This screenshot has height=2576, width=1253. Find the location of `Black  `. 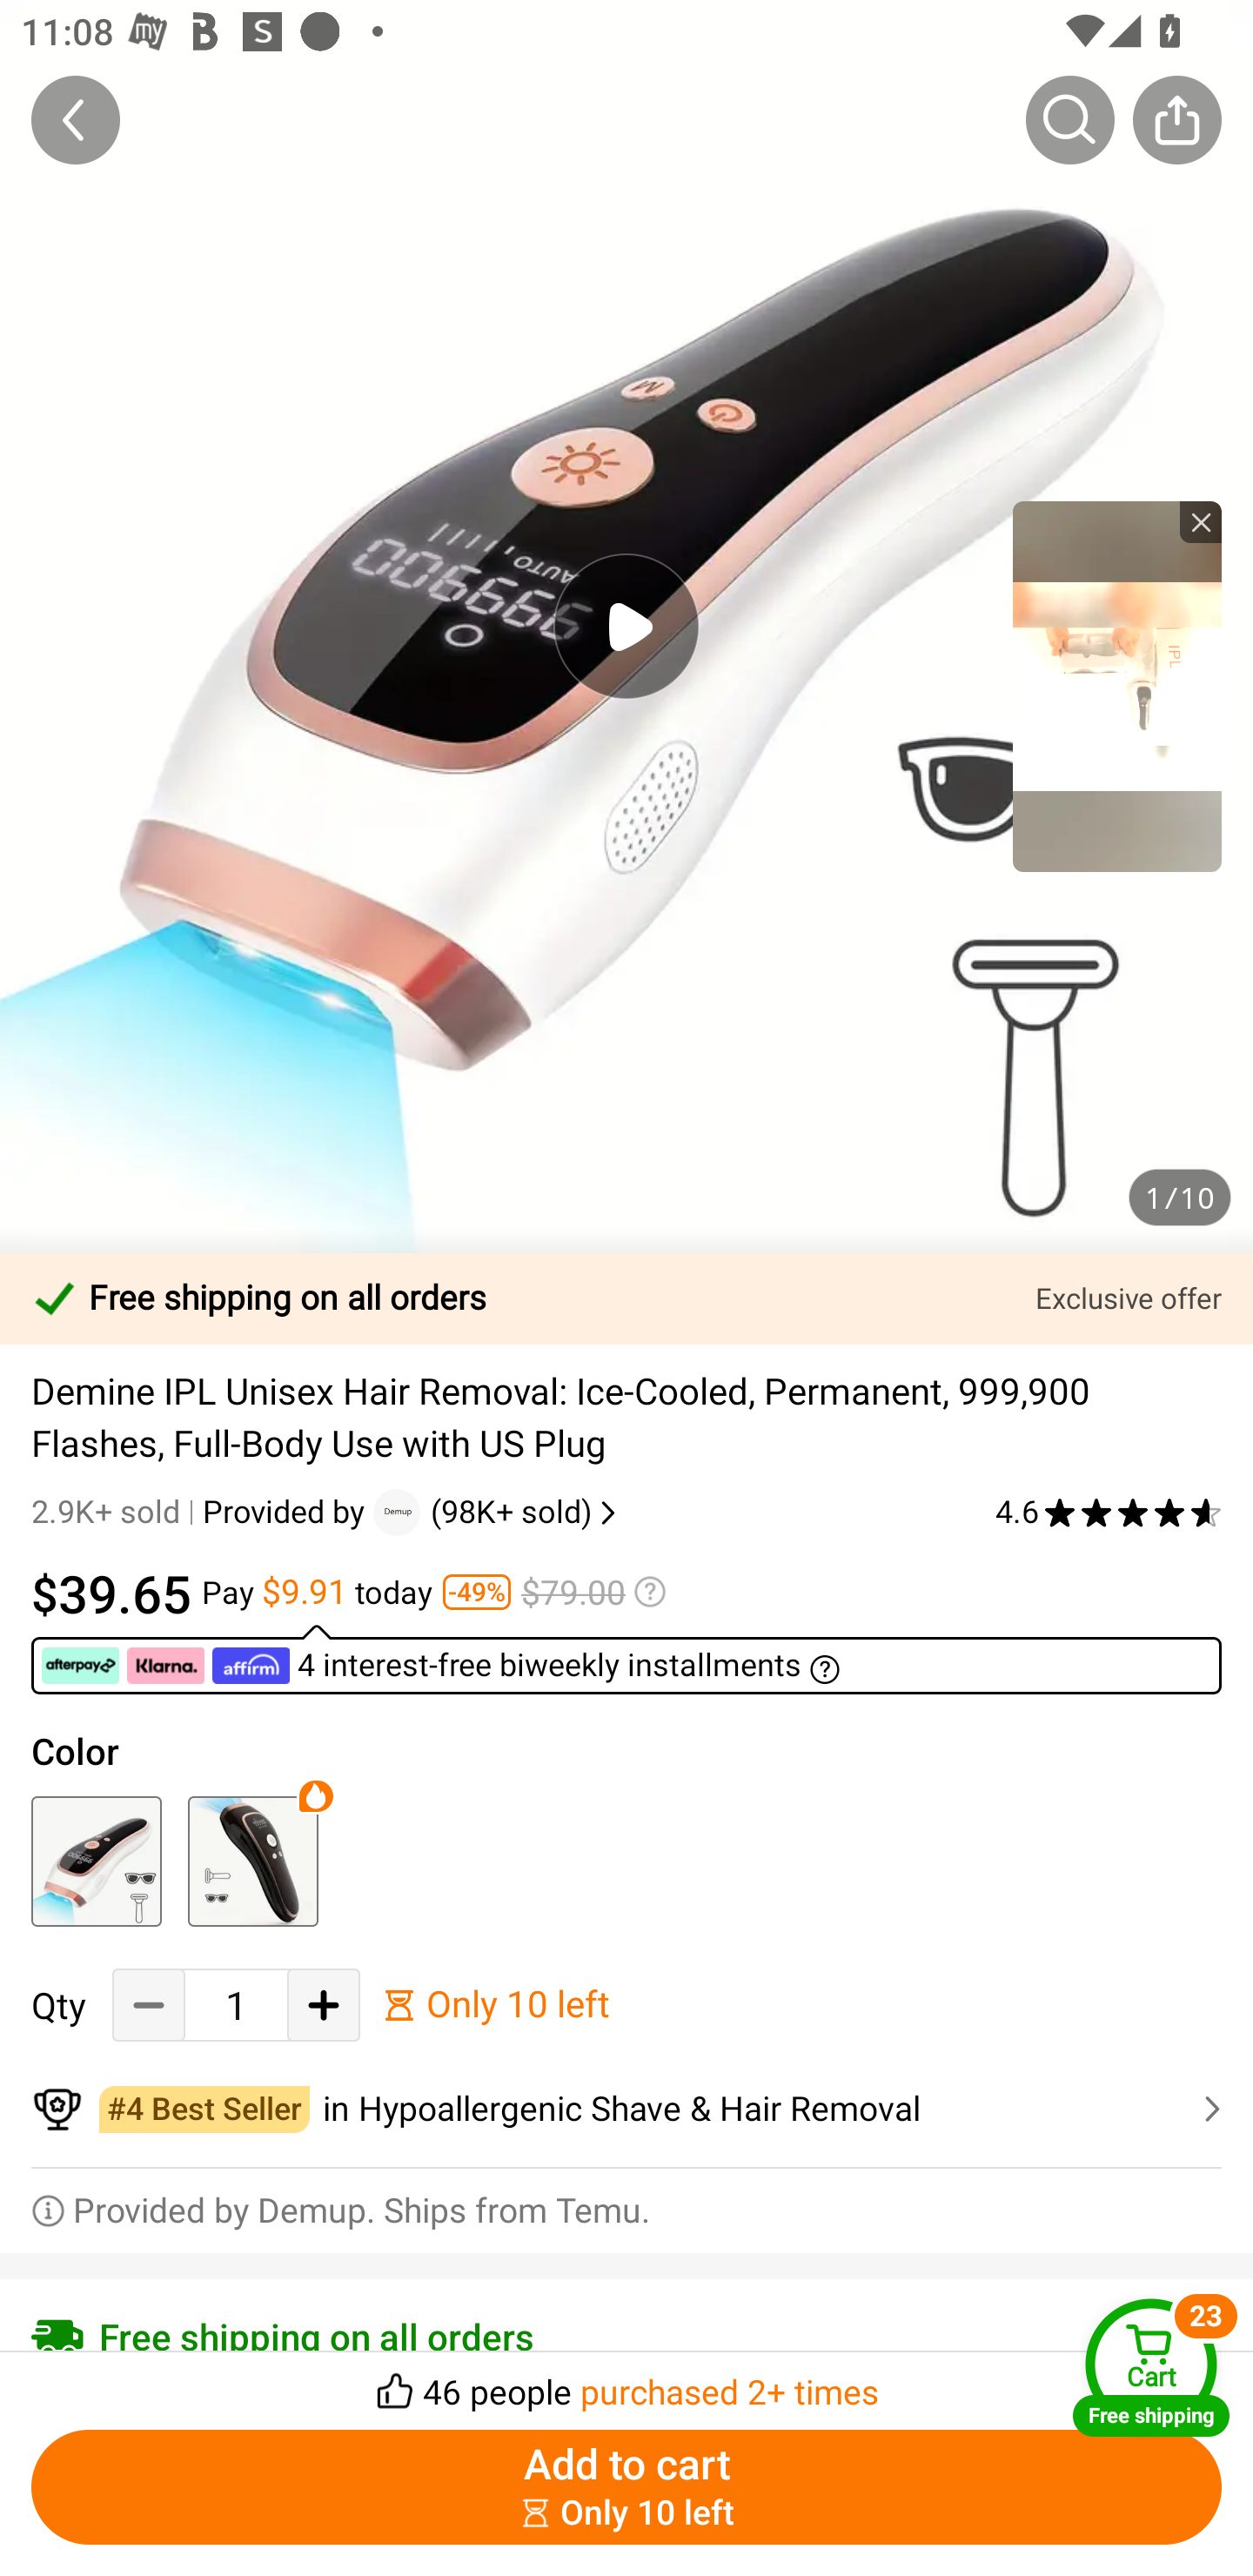

Black   is located at coordinates (252, 1861).